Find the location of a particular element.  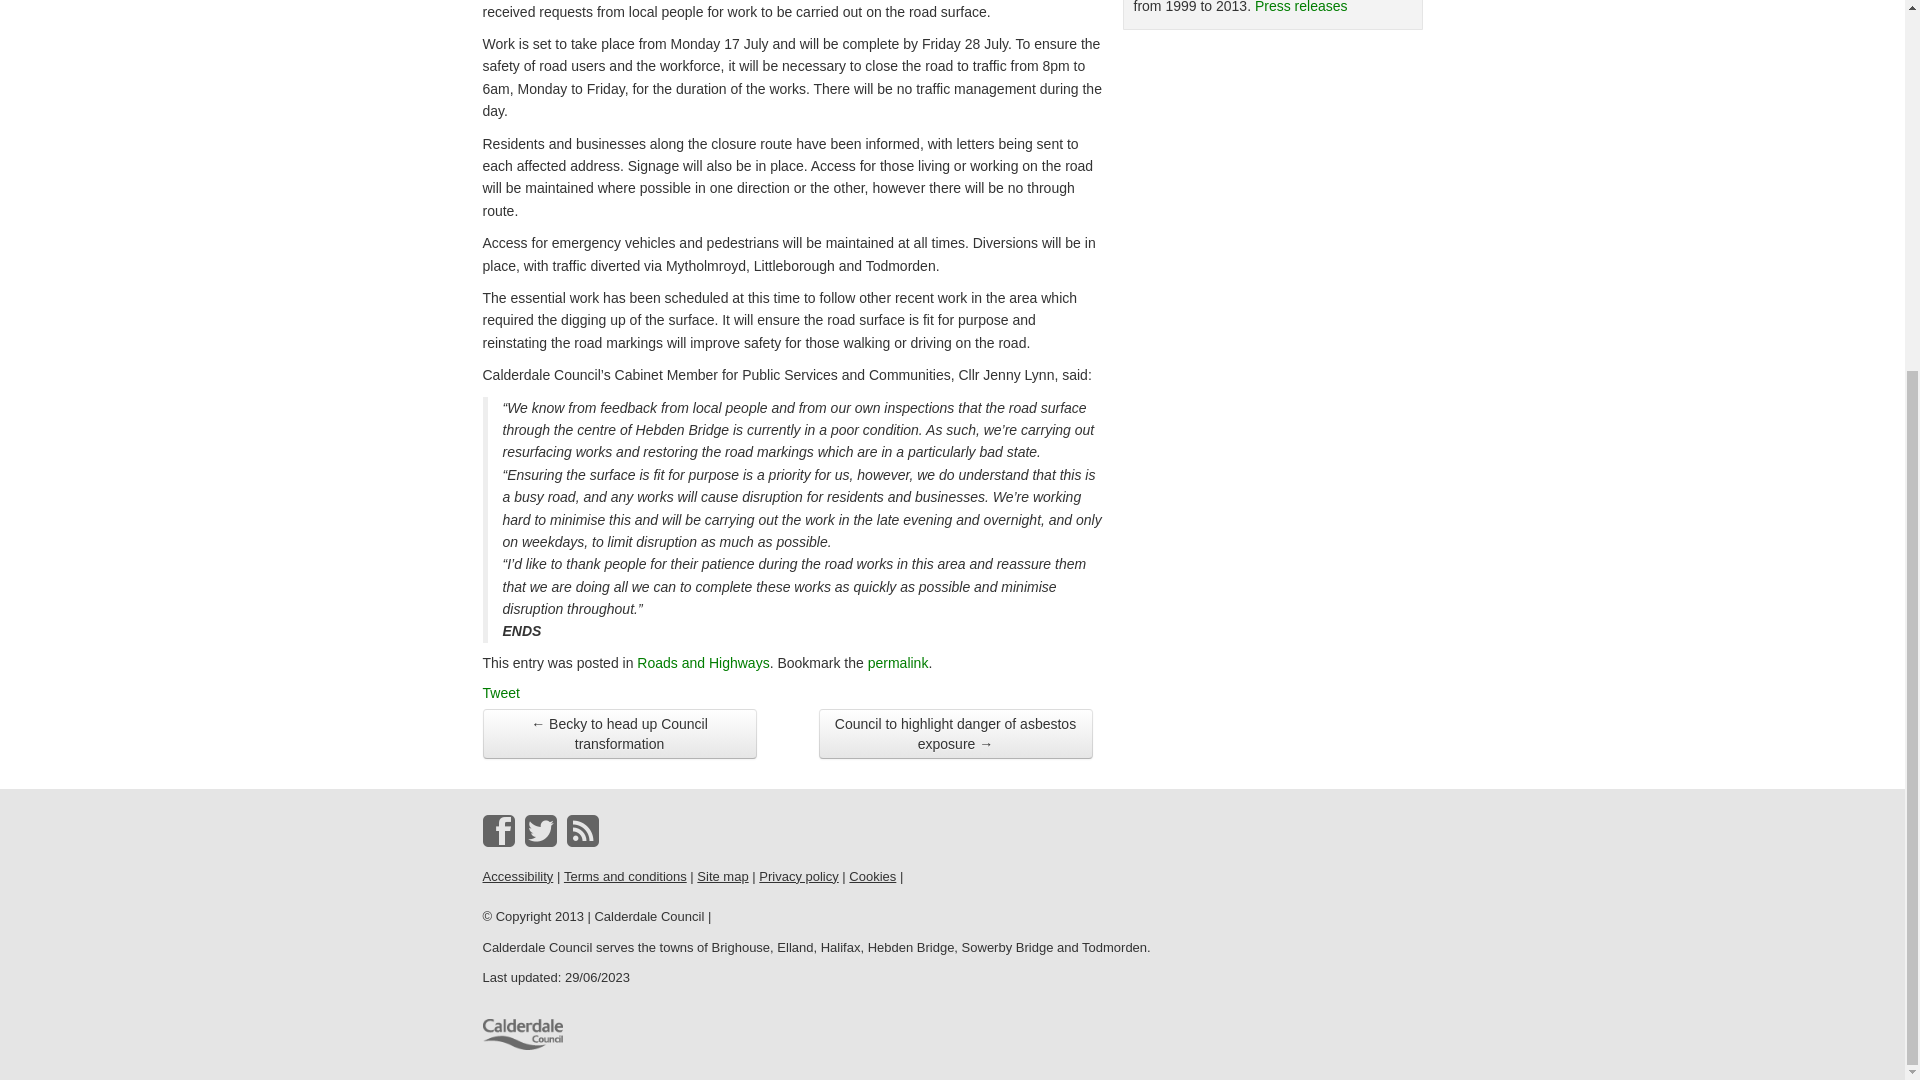

Terms and conditions is located at coordinates (626, 876).